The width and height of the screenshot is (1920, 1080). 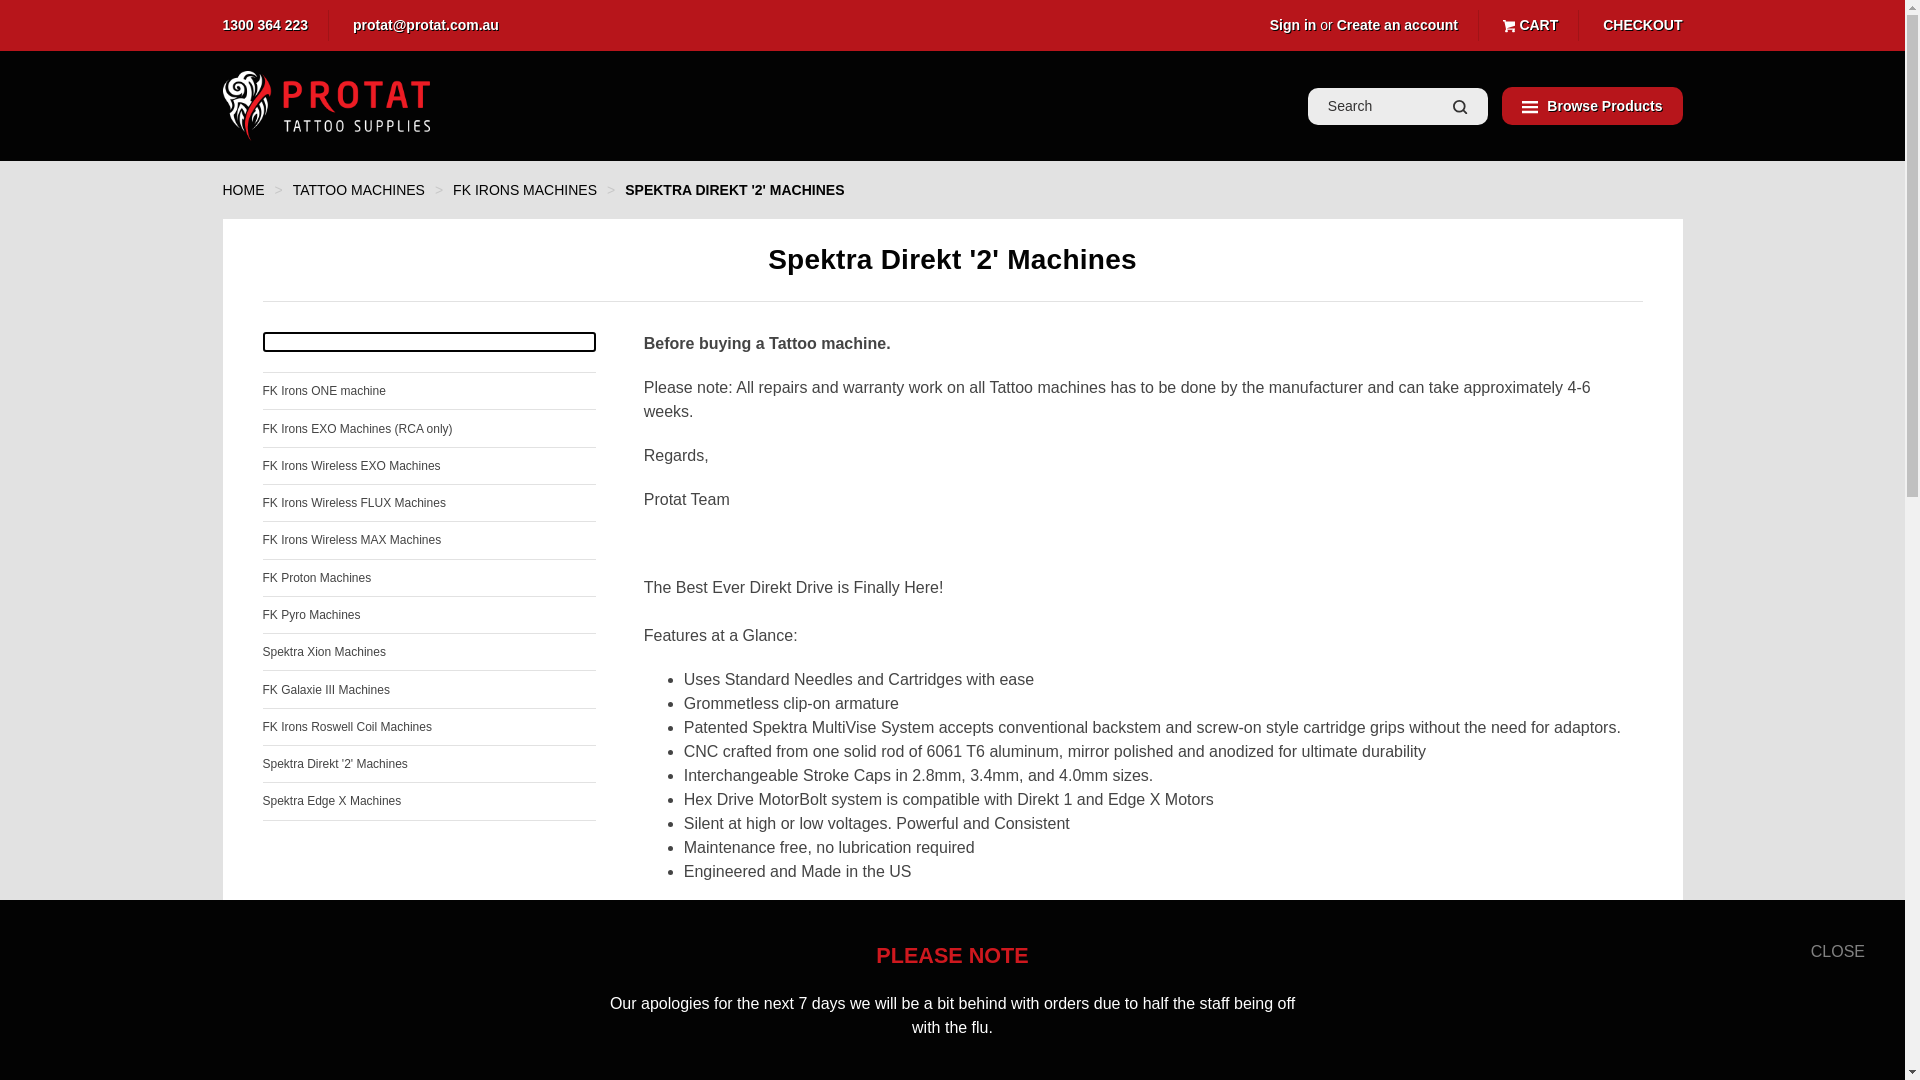 I want to click on Spektra Xion Machines, so click(x=428, y=652).